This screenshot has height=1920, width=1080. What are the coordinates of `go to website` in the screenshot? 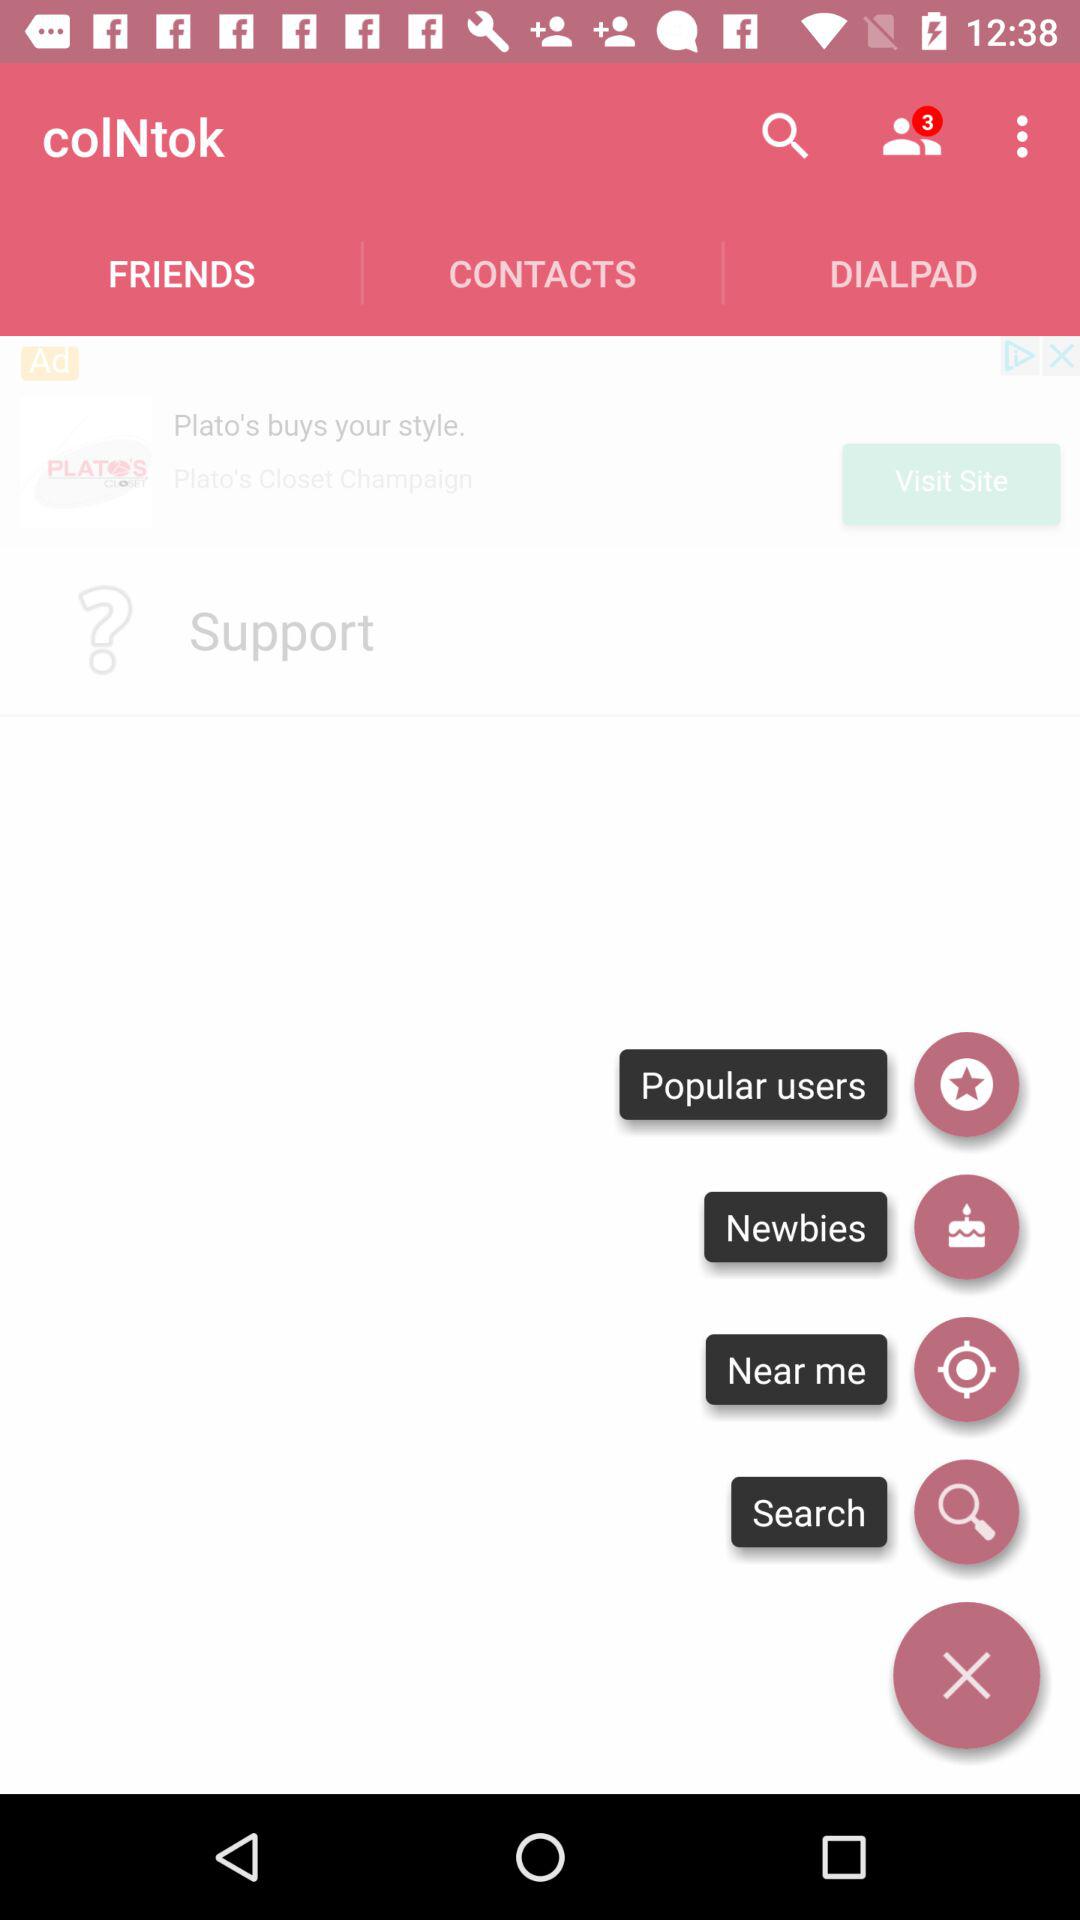 It's located at (540, 441).